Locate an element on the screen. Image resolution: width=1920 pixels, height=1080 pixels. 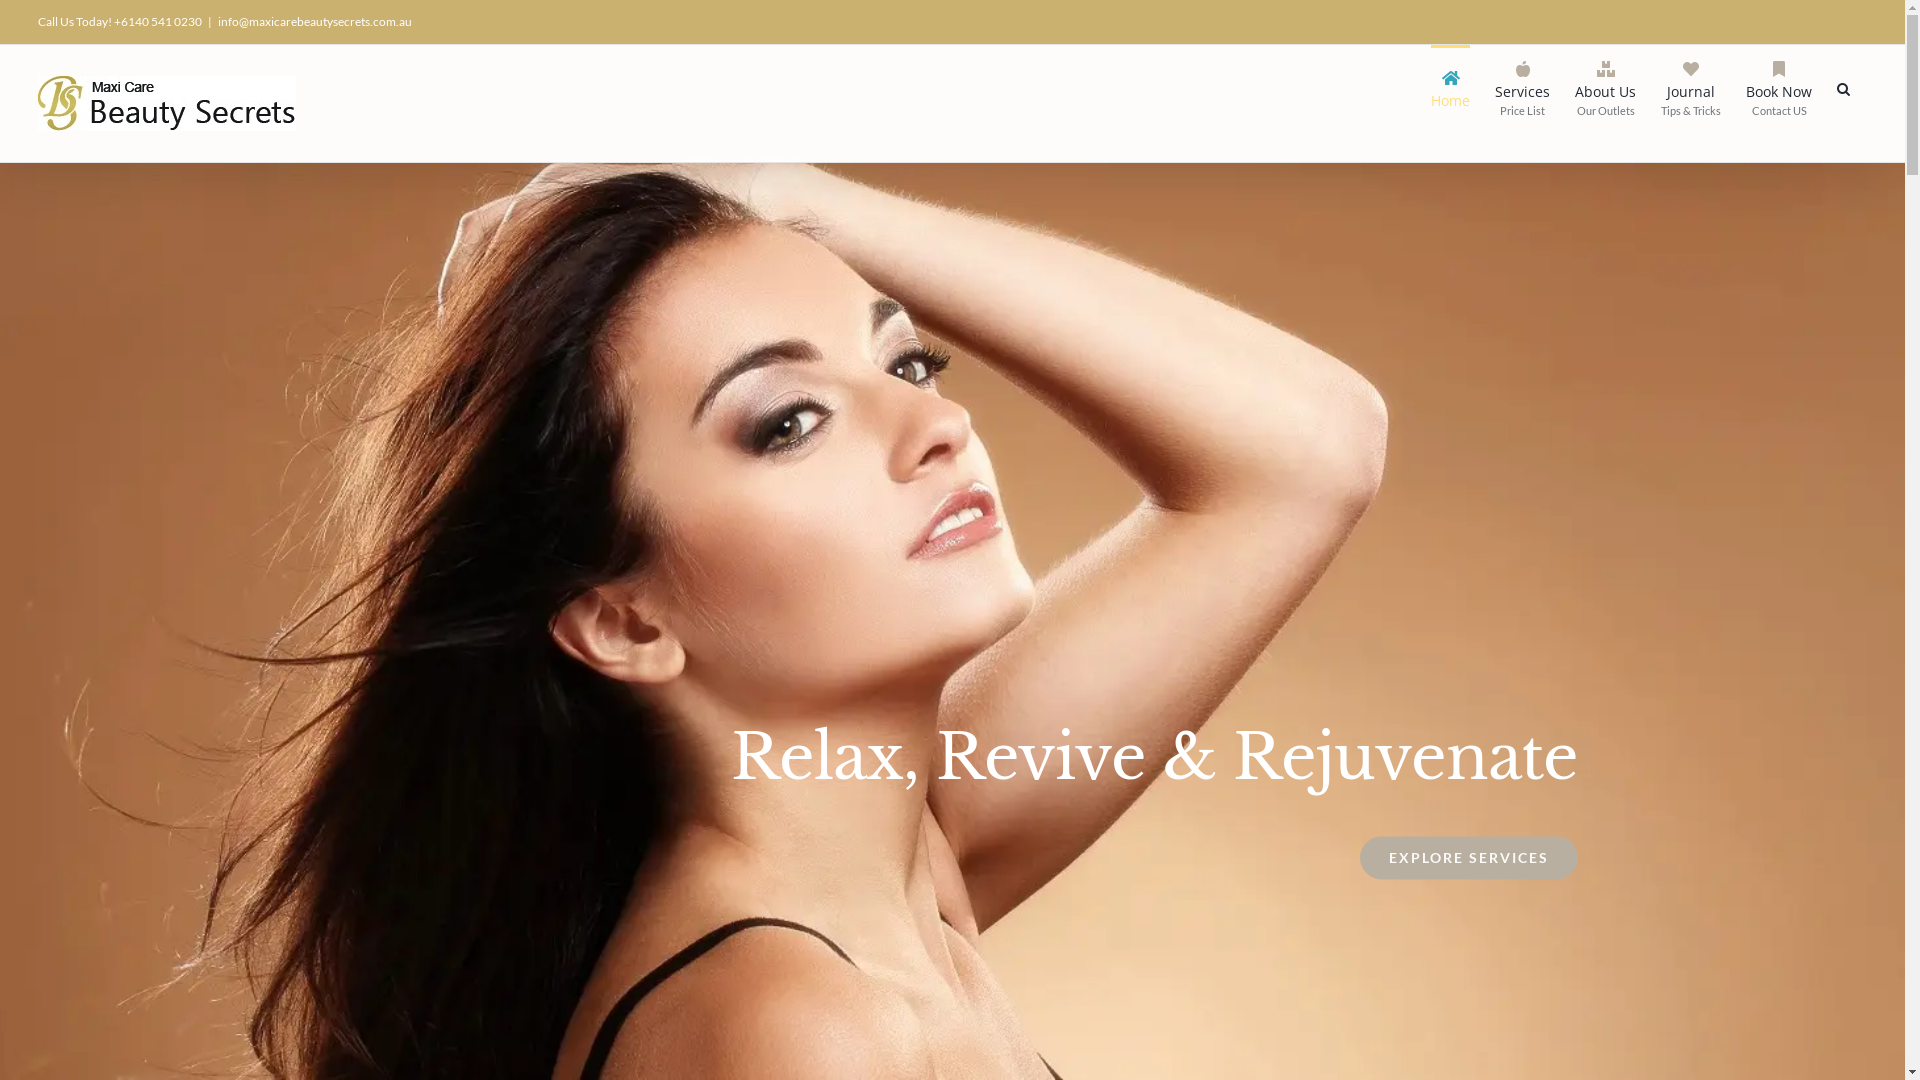
Search is located at coordinates (1844, 87).